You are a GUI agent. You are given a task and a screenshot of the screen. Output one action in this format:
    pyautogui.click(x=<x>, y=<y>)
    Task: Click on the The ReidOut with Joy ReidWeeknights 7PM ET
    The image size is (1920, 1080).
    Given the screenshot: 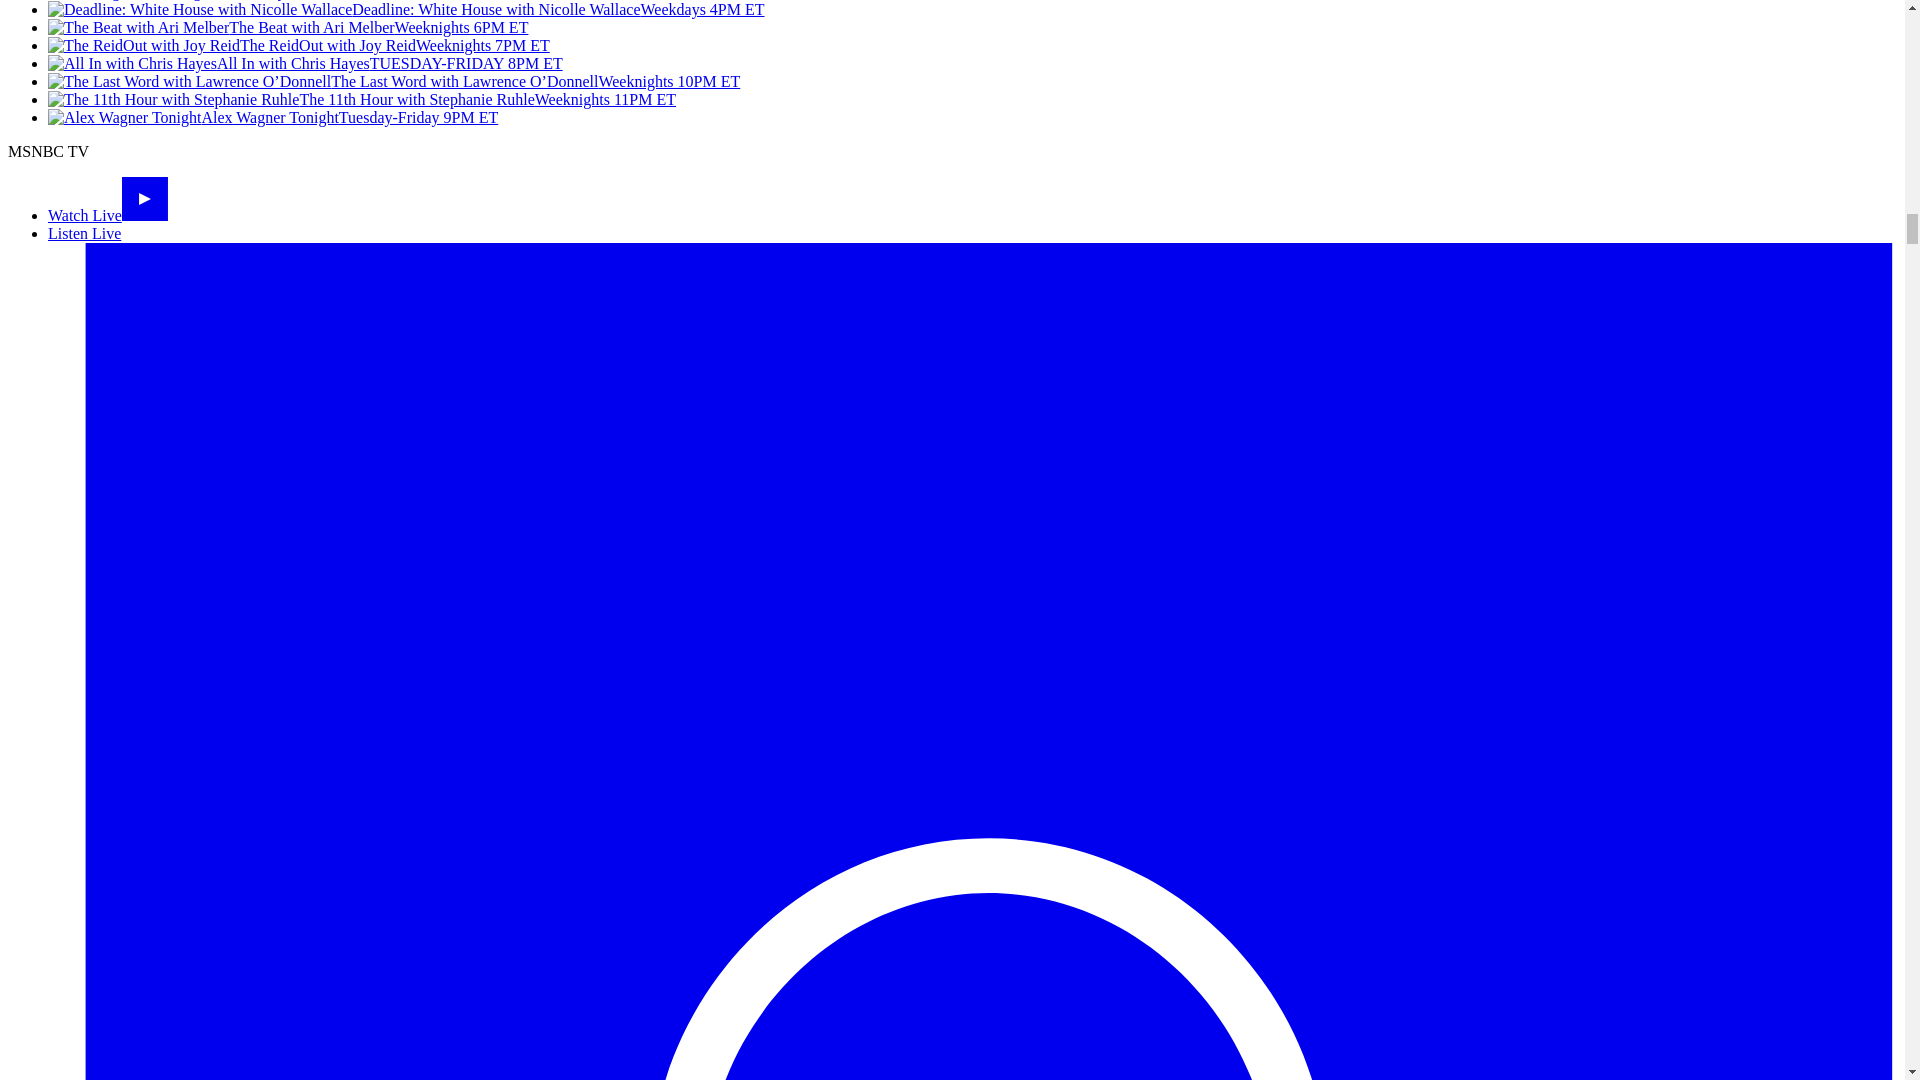 What is the action you would take?
    pyautogui.click(x=298, y=45)
    